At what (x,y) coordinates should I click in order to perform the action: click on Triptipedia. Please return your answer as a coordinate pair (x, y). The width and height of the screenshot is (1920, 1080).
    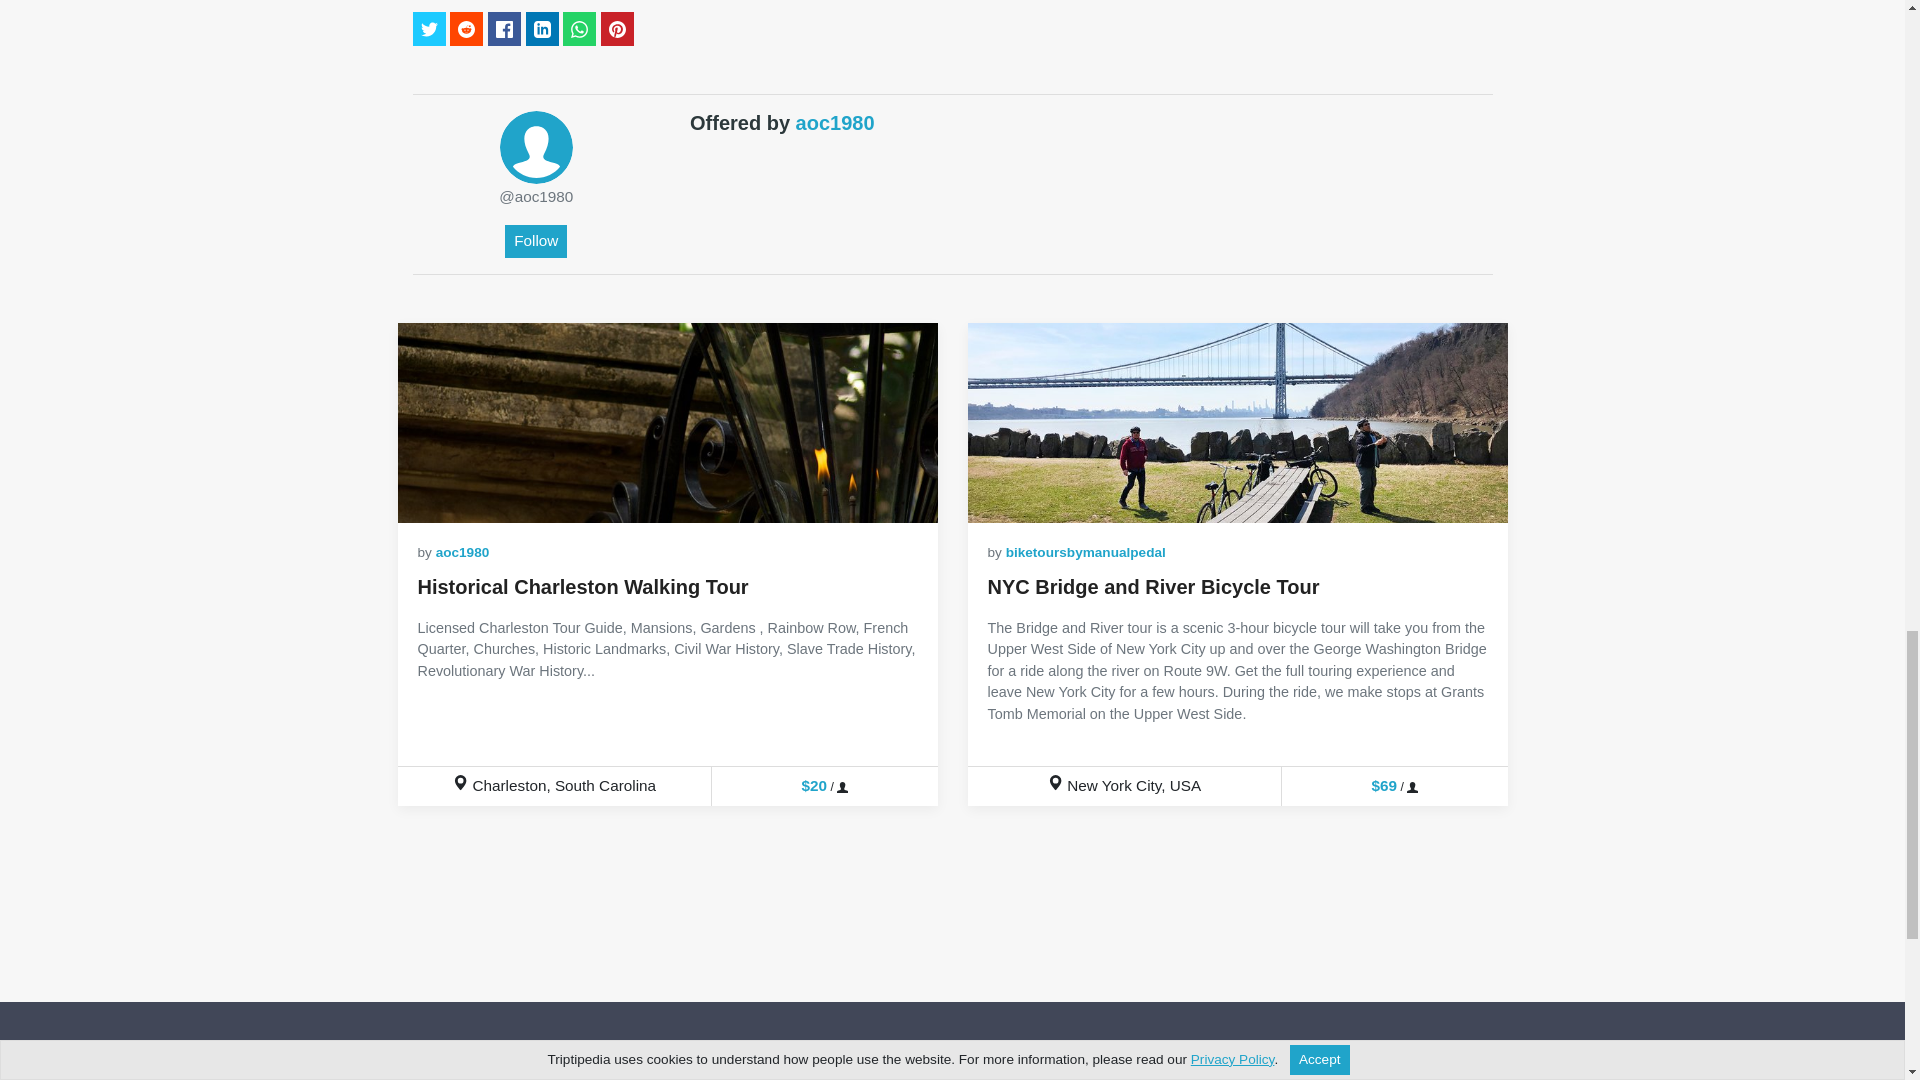
    Looking at the image, I should click on (517, 1068).